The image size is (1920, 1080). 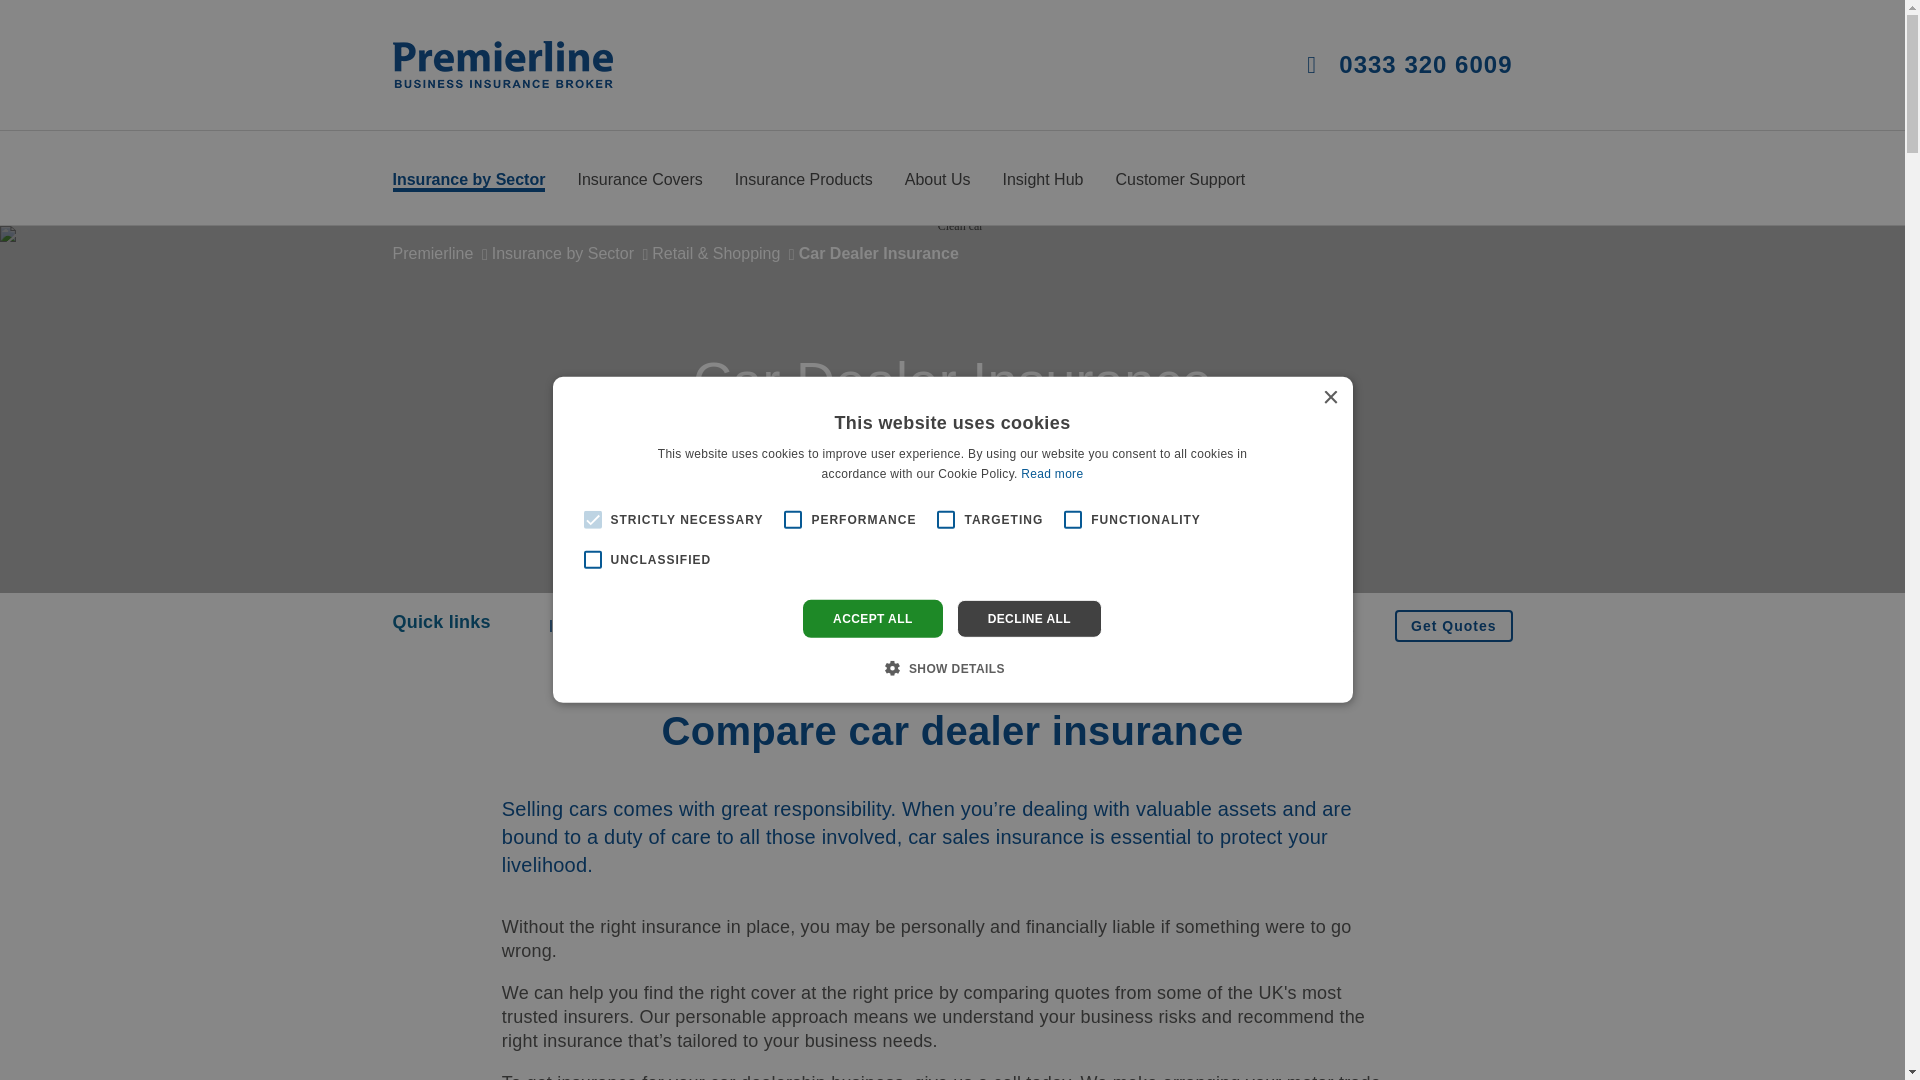 What do you see at coordinates (1410, 64) in the screenshot?
I see `0333 320 6009` at bounding box center [1410, 64].